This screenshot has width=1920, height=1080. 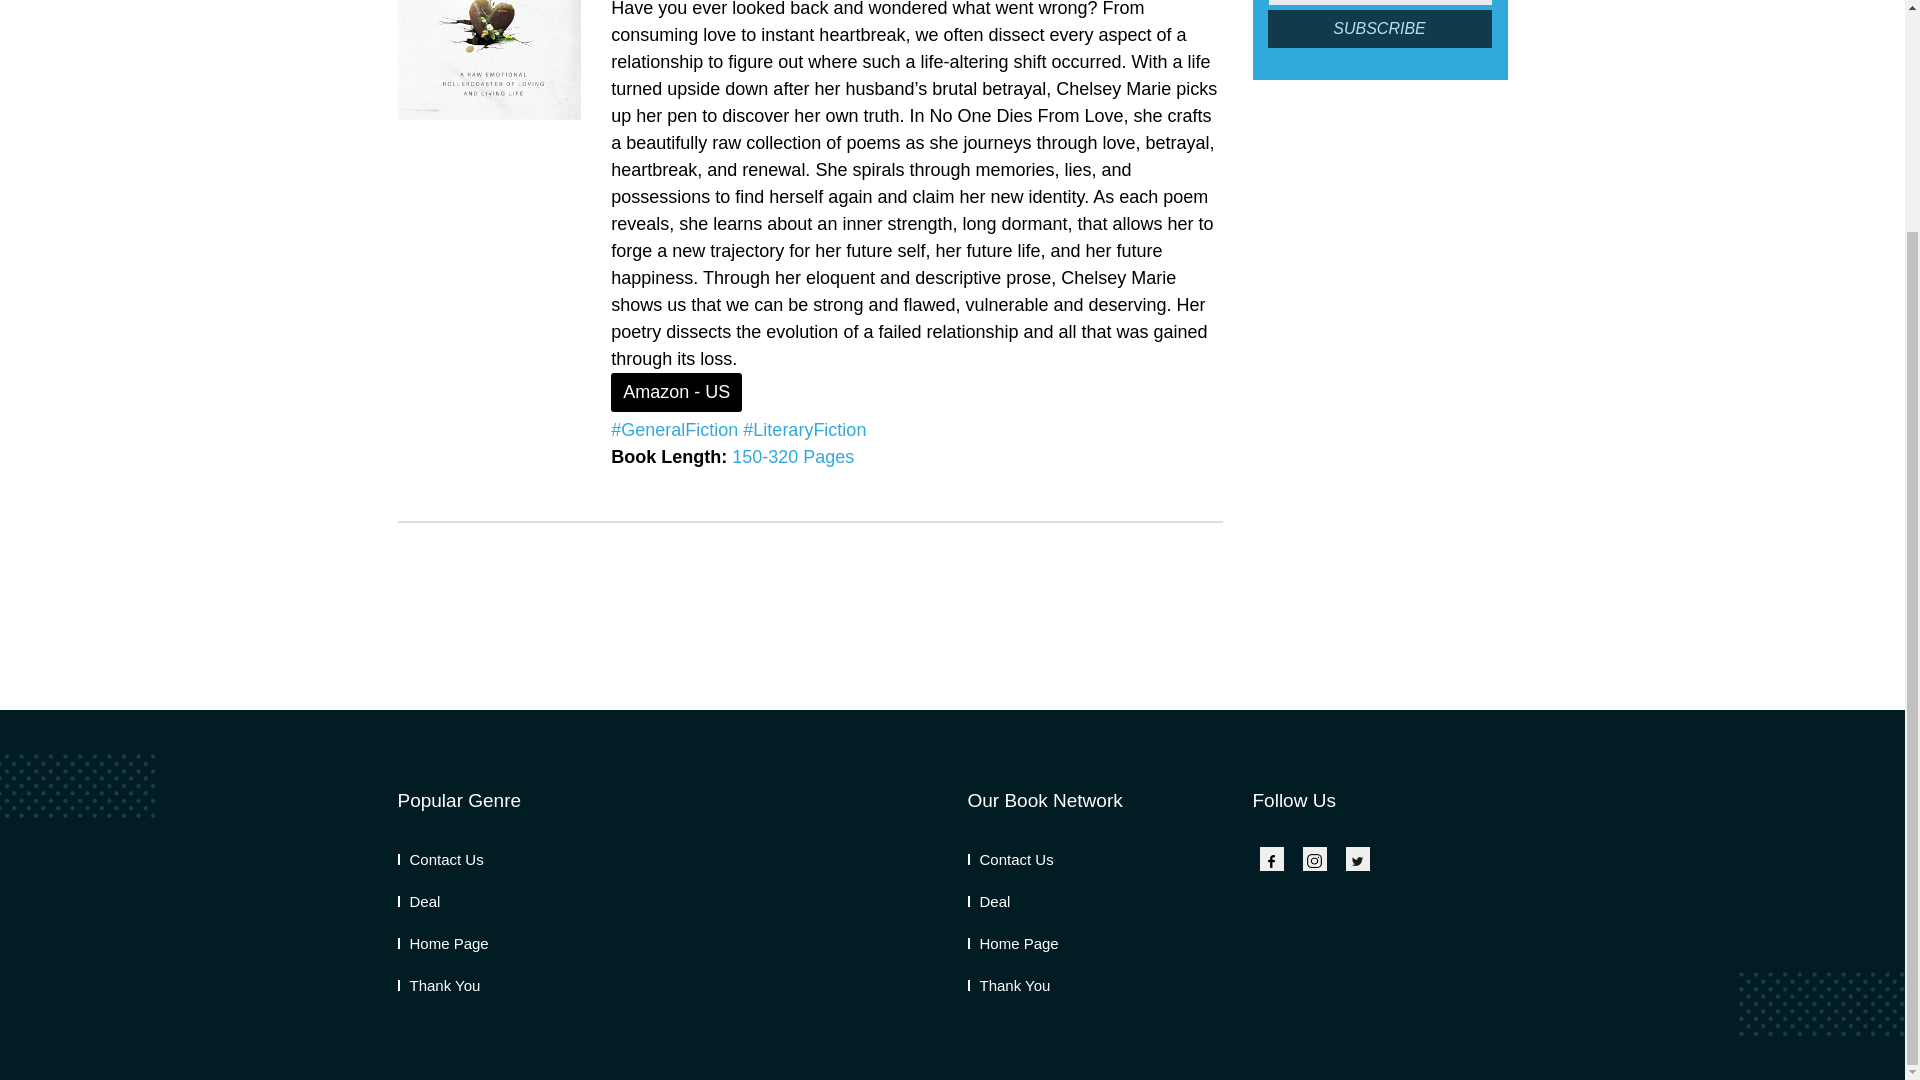 I want to click on Subscribe, so click(x=1379, y=28).